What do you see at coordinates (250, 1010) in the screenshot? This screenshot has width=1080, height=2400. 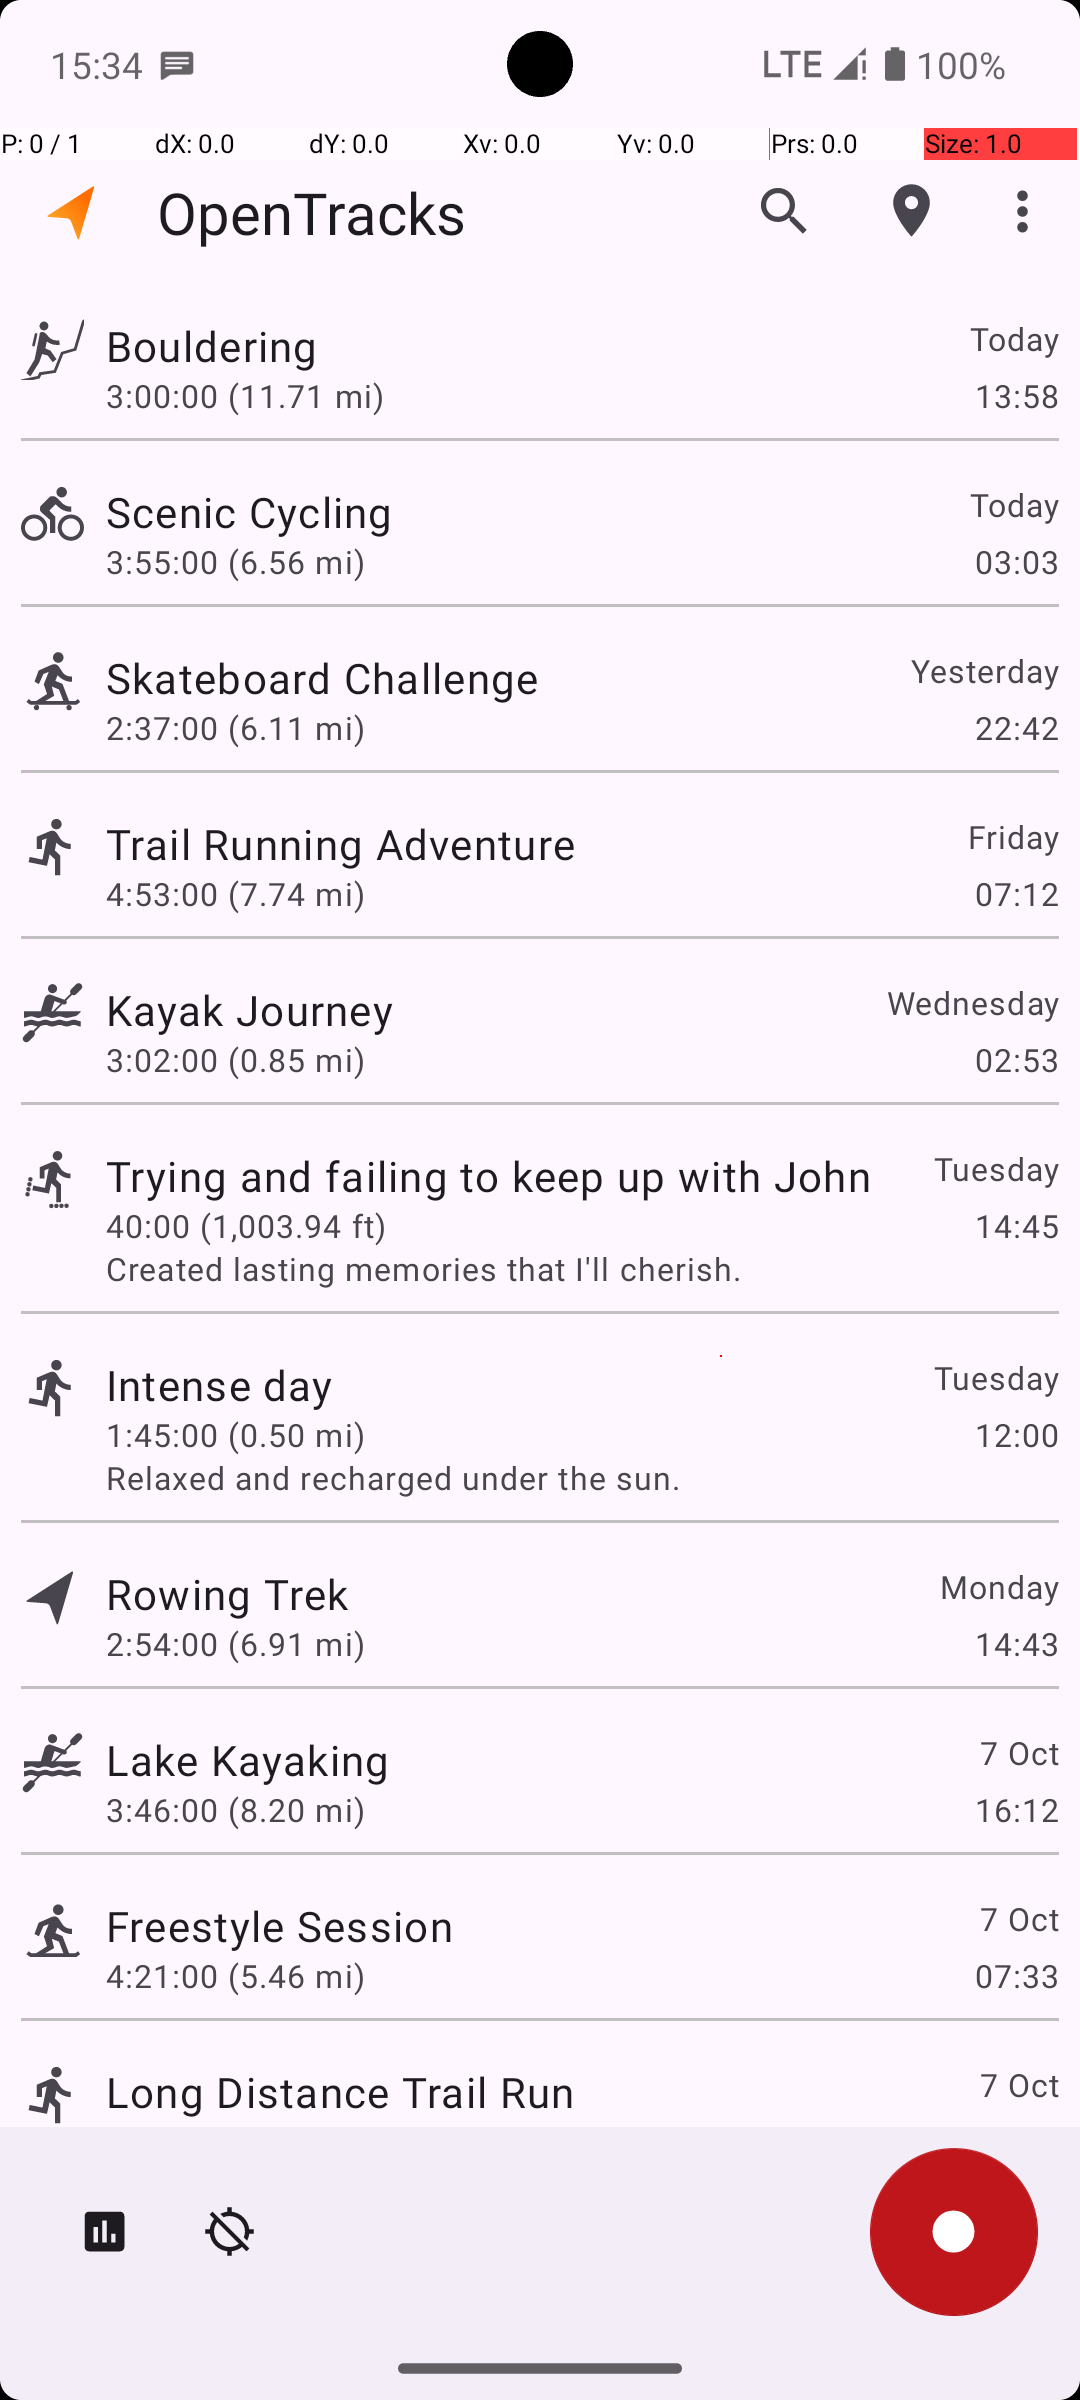 I see `Kayak Journey` at bounding box center [250, 1010].